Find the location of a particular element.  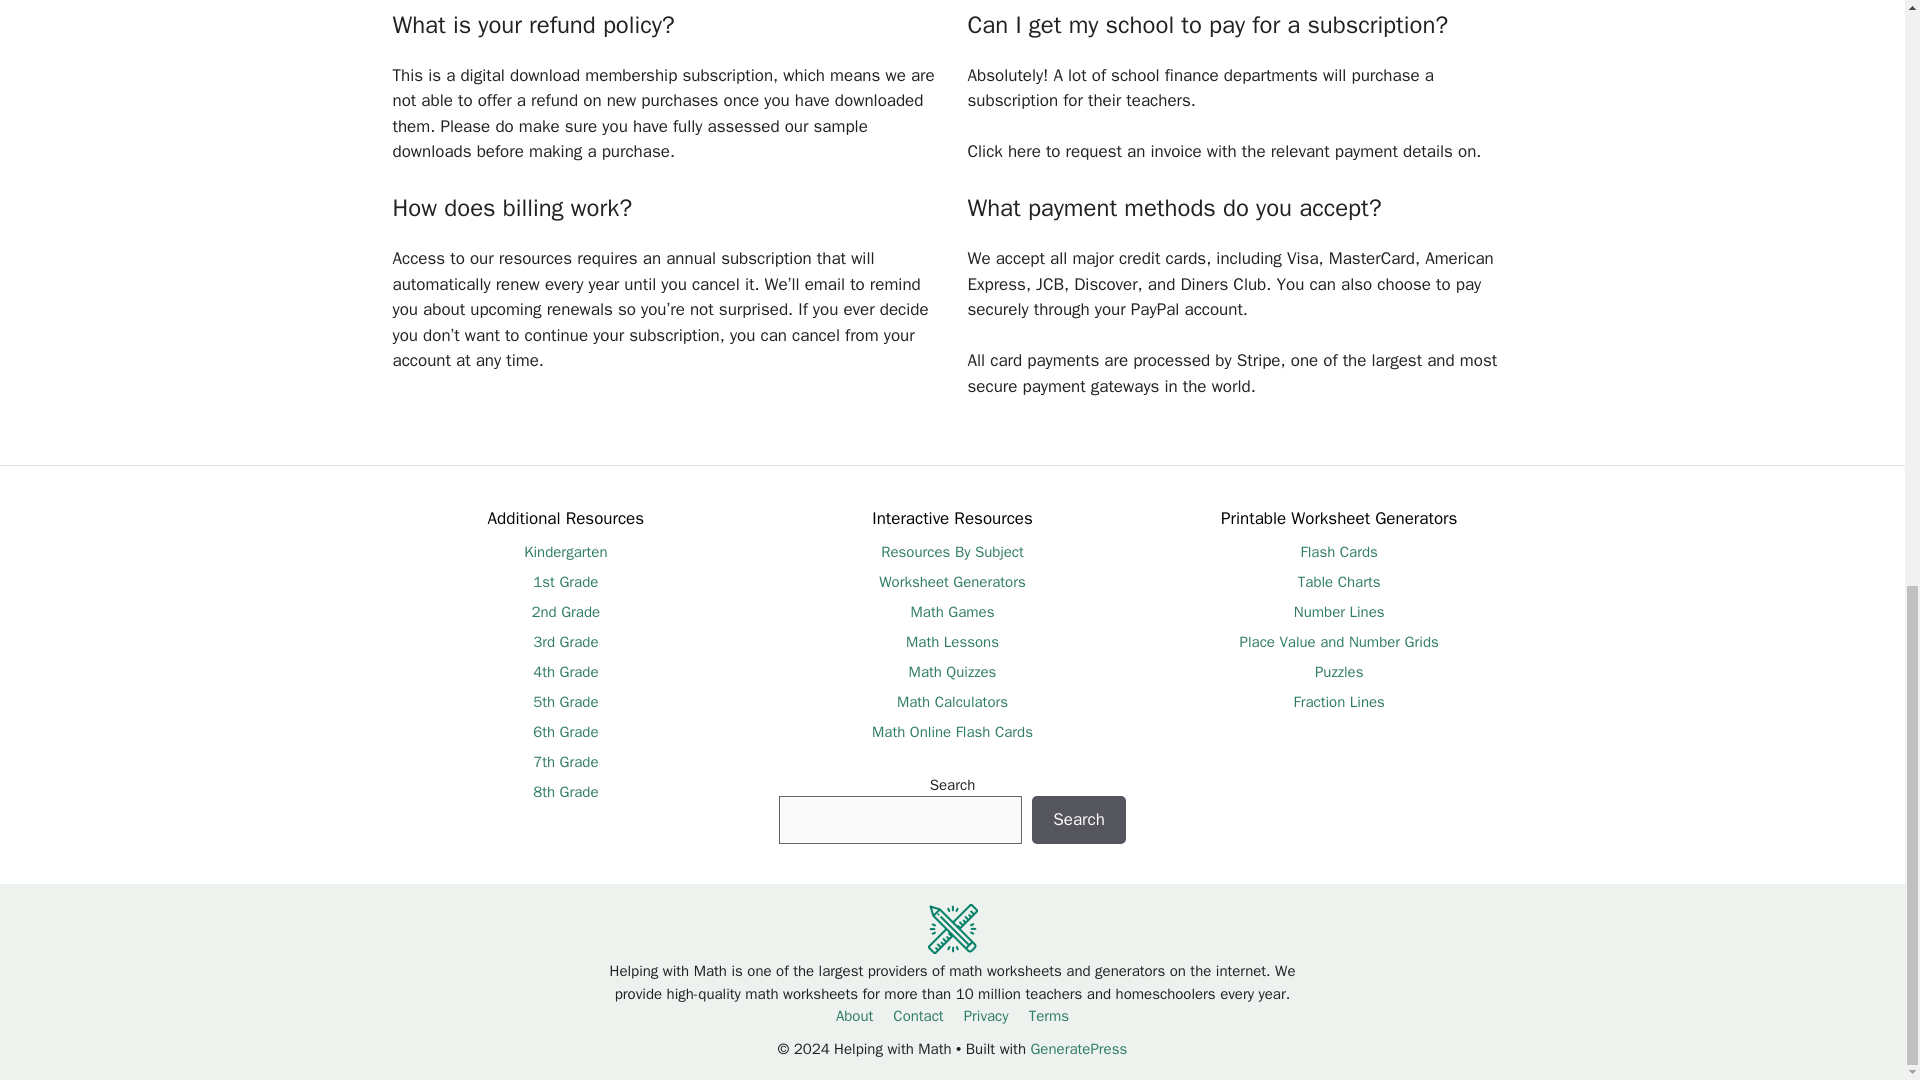

Contact is located at coordinates (917, 1015).